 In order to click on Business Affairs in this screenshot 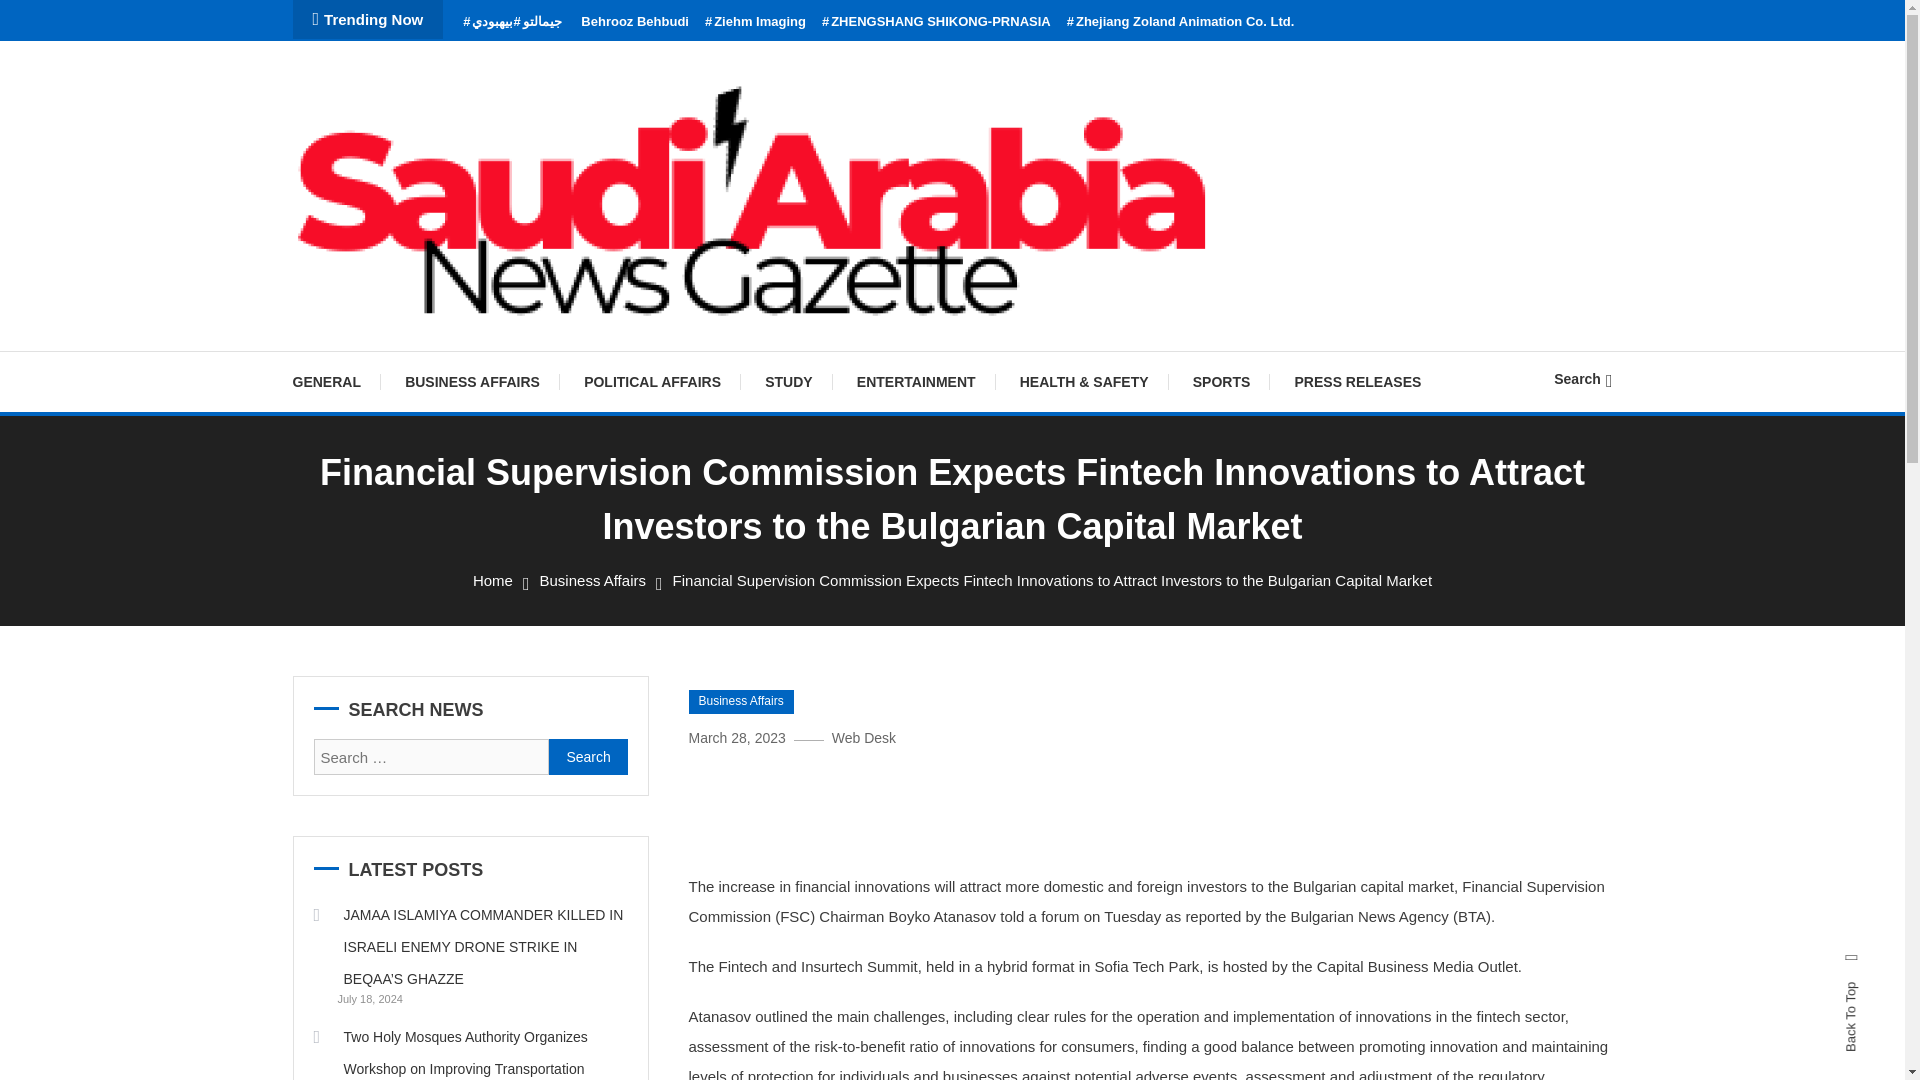, I will do `click(592, 580)`.